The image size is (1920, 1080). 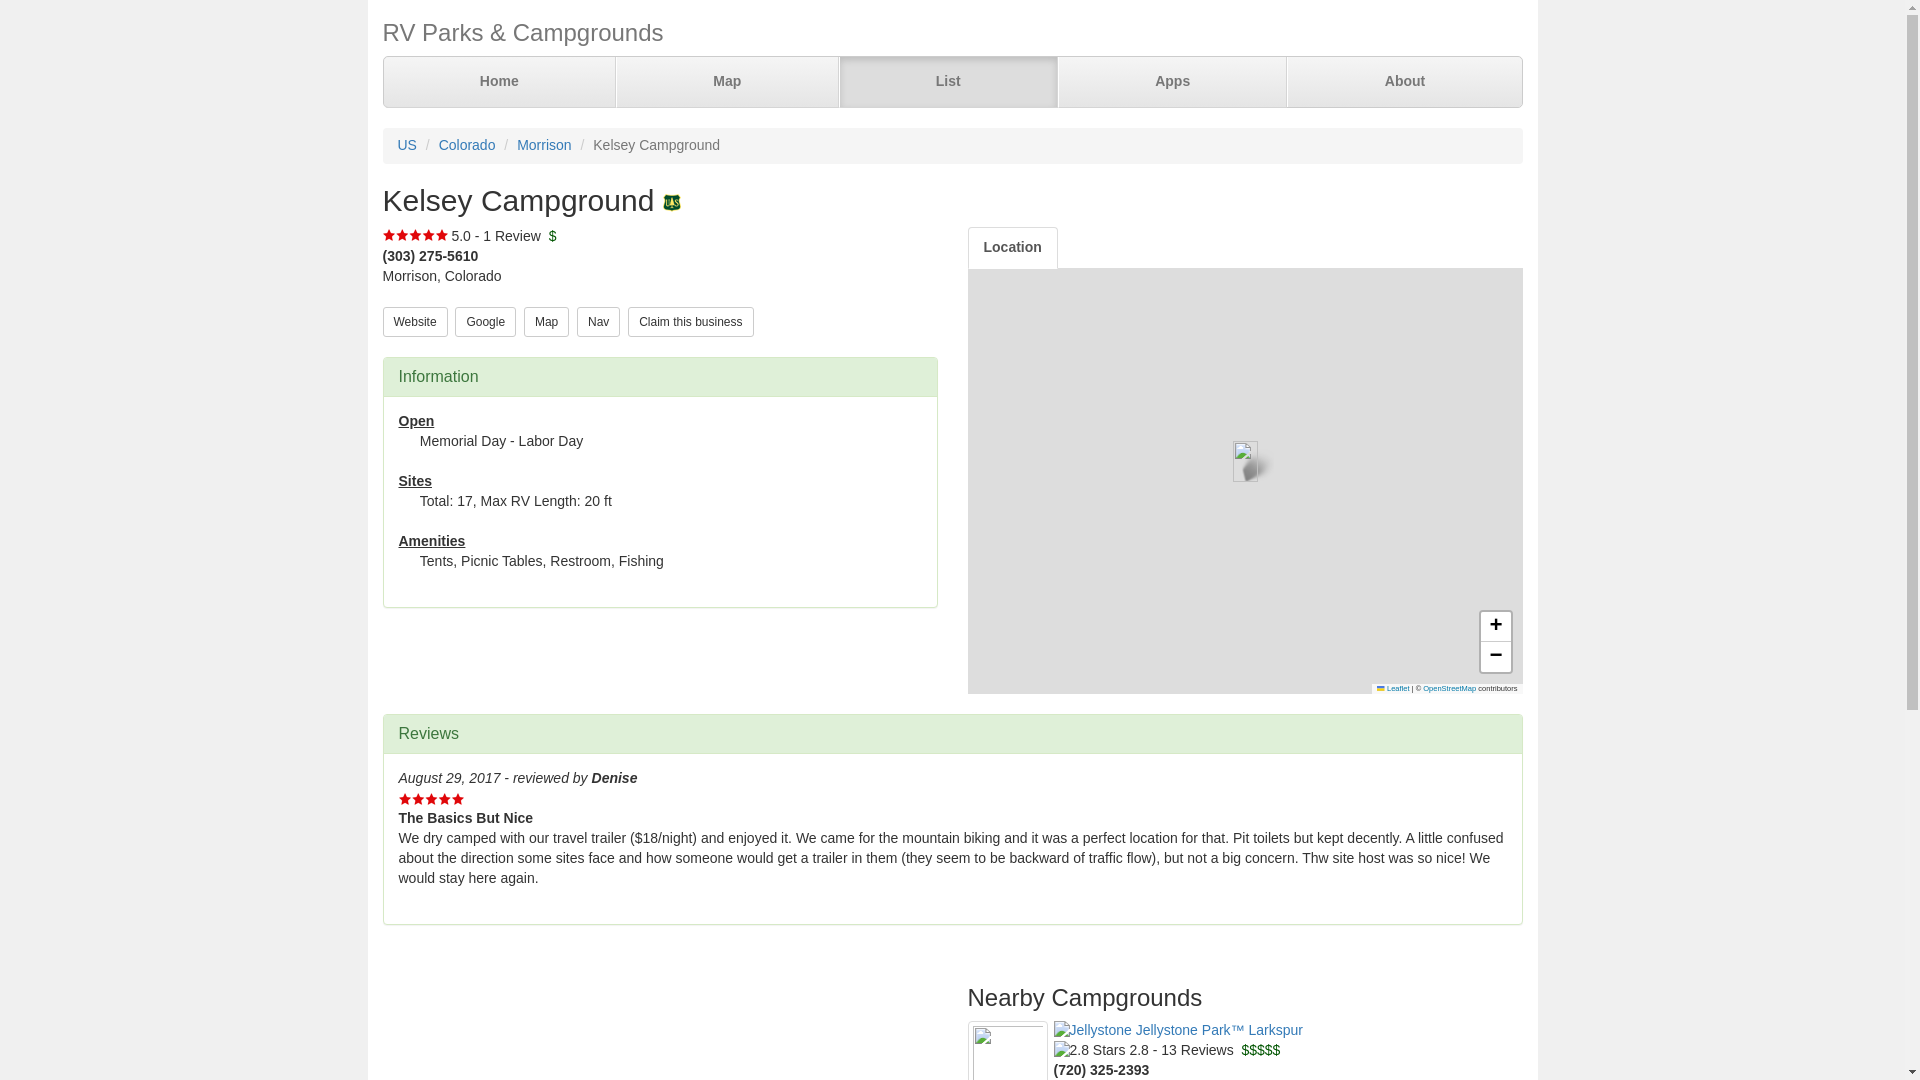 I want to click on OpenStreetMap, so click(x=1449, y=688).